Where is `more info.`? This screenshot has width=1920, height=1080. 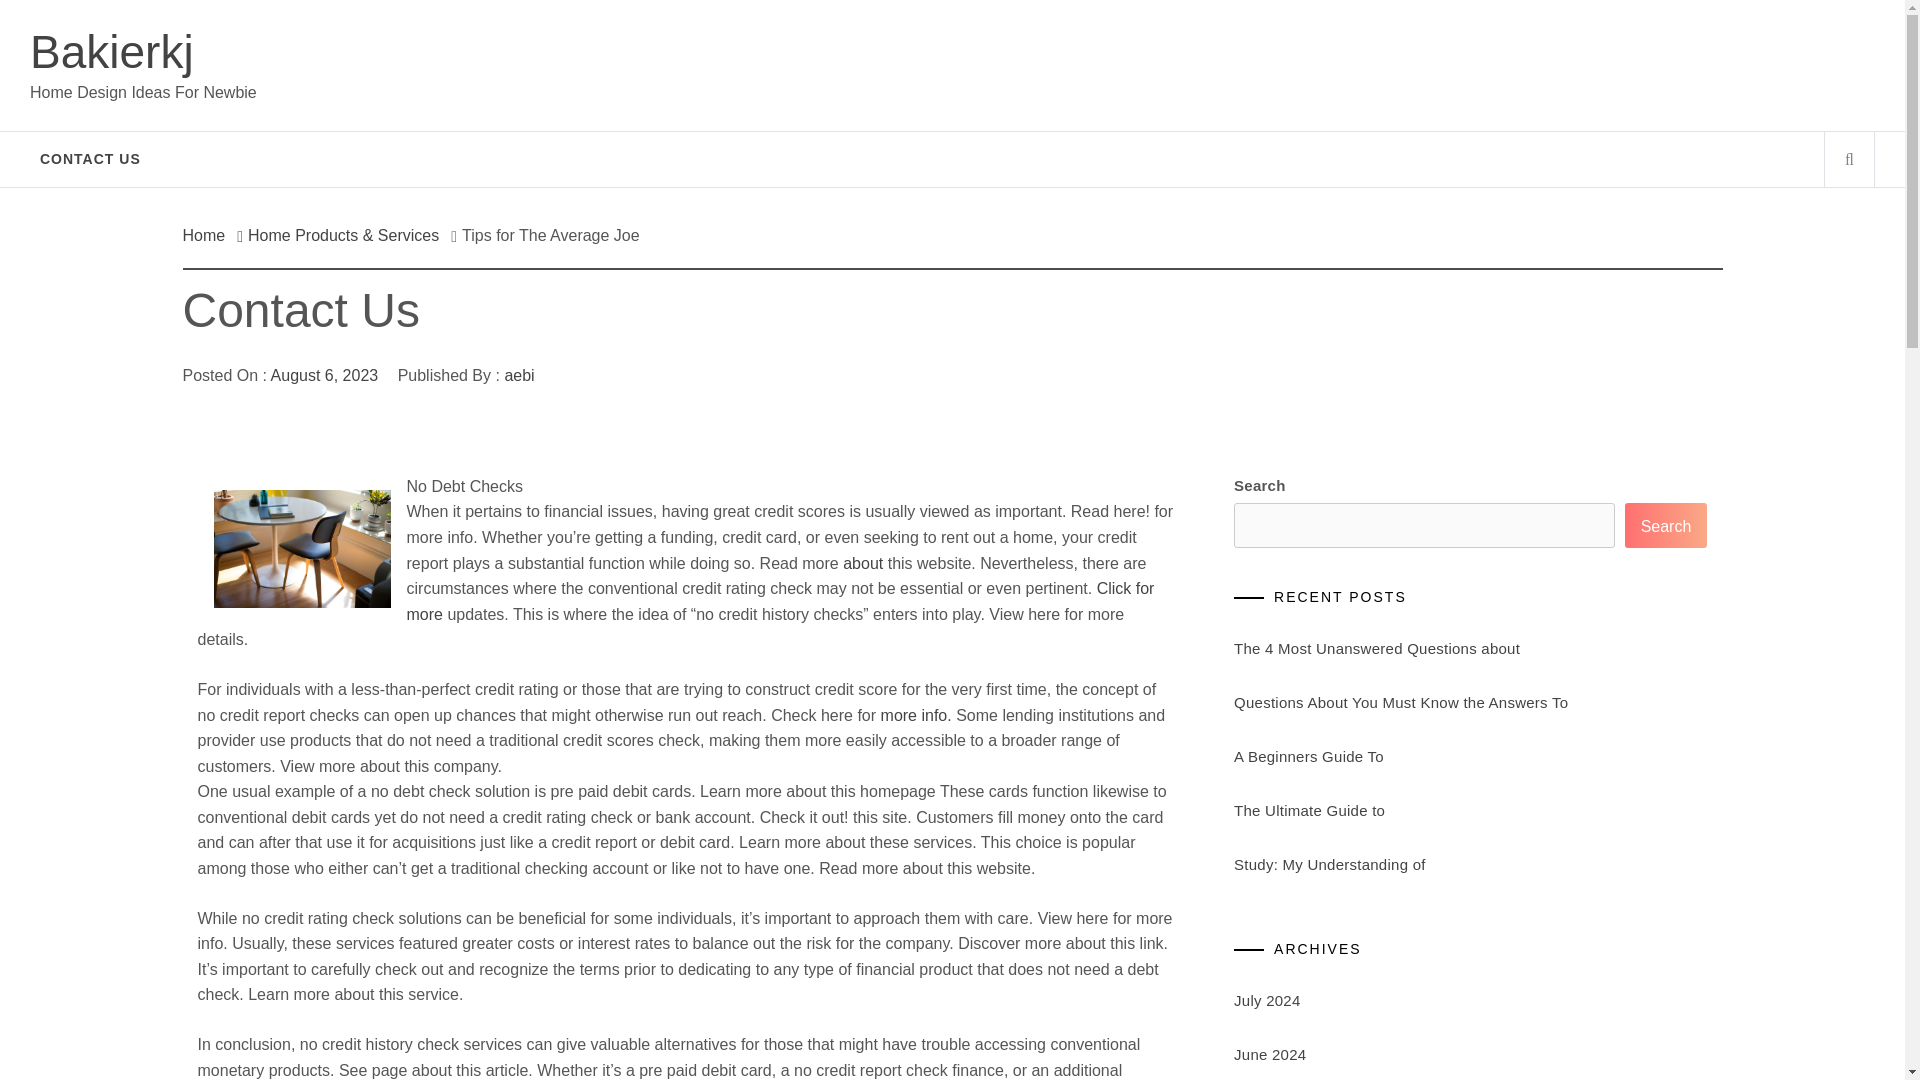 more info. is located at coordinates (916, 715).